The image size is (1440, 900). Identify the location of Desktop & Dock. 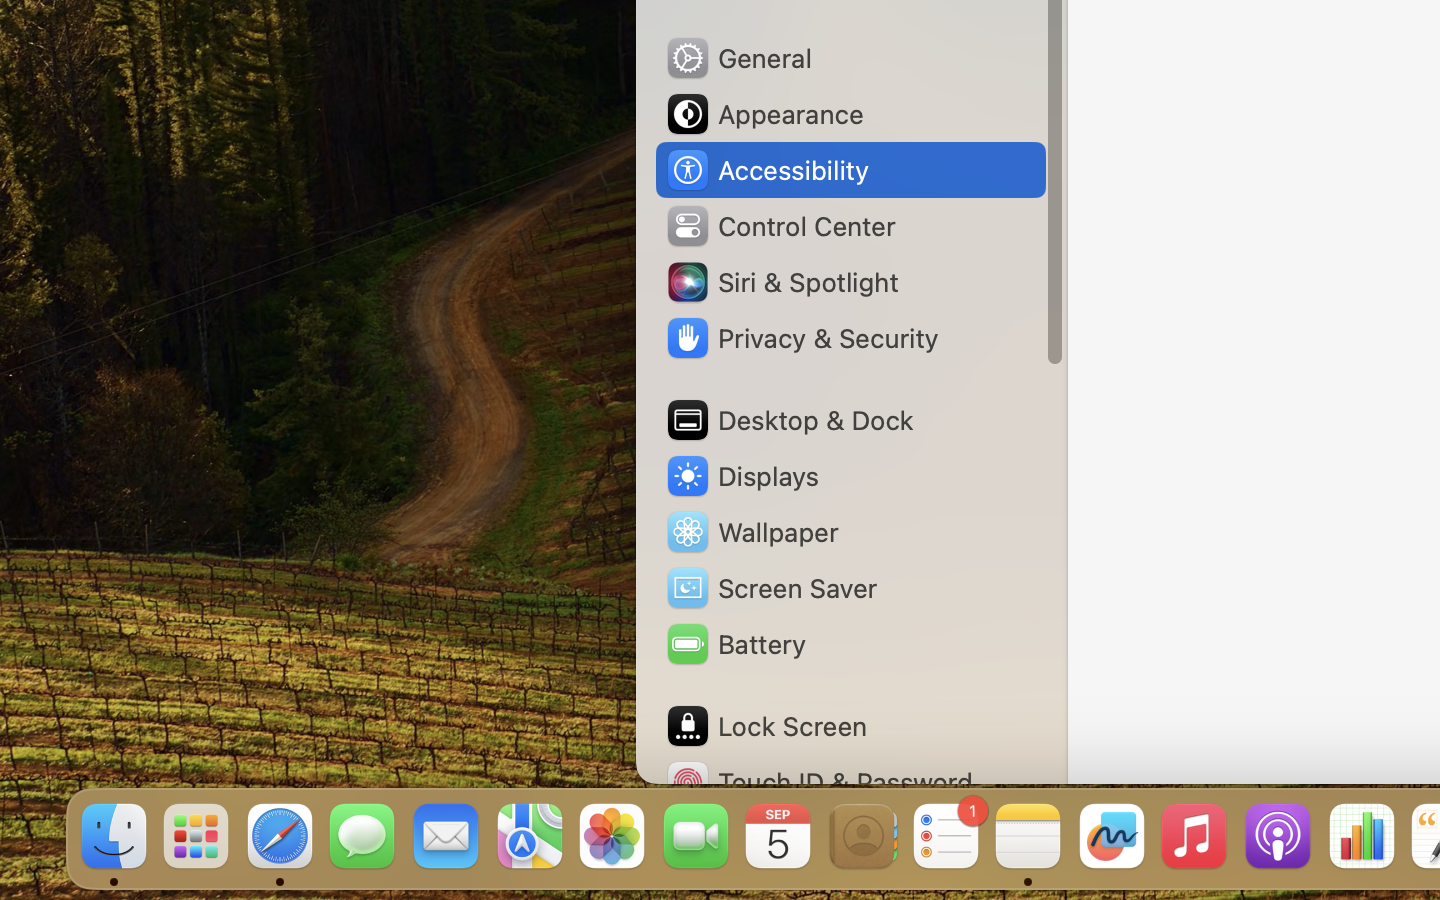
(789, 420).